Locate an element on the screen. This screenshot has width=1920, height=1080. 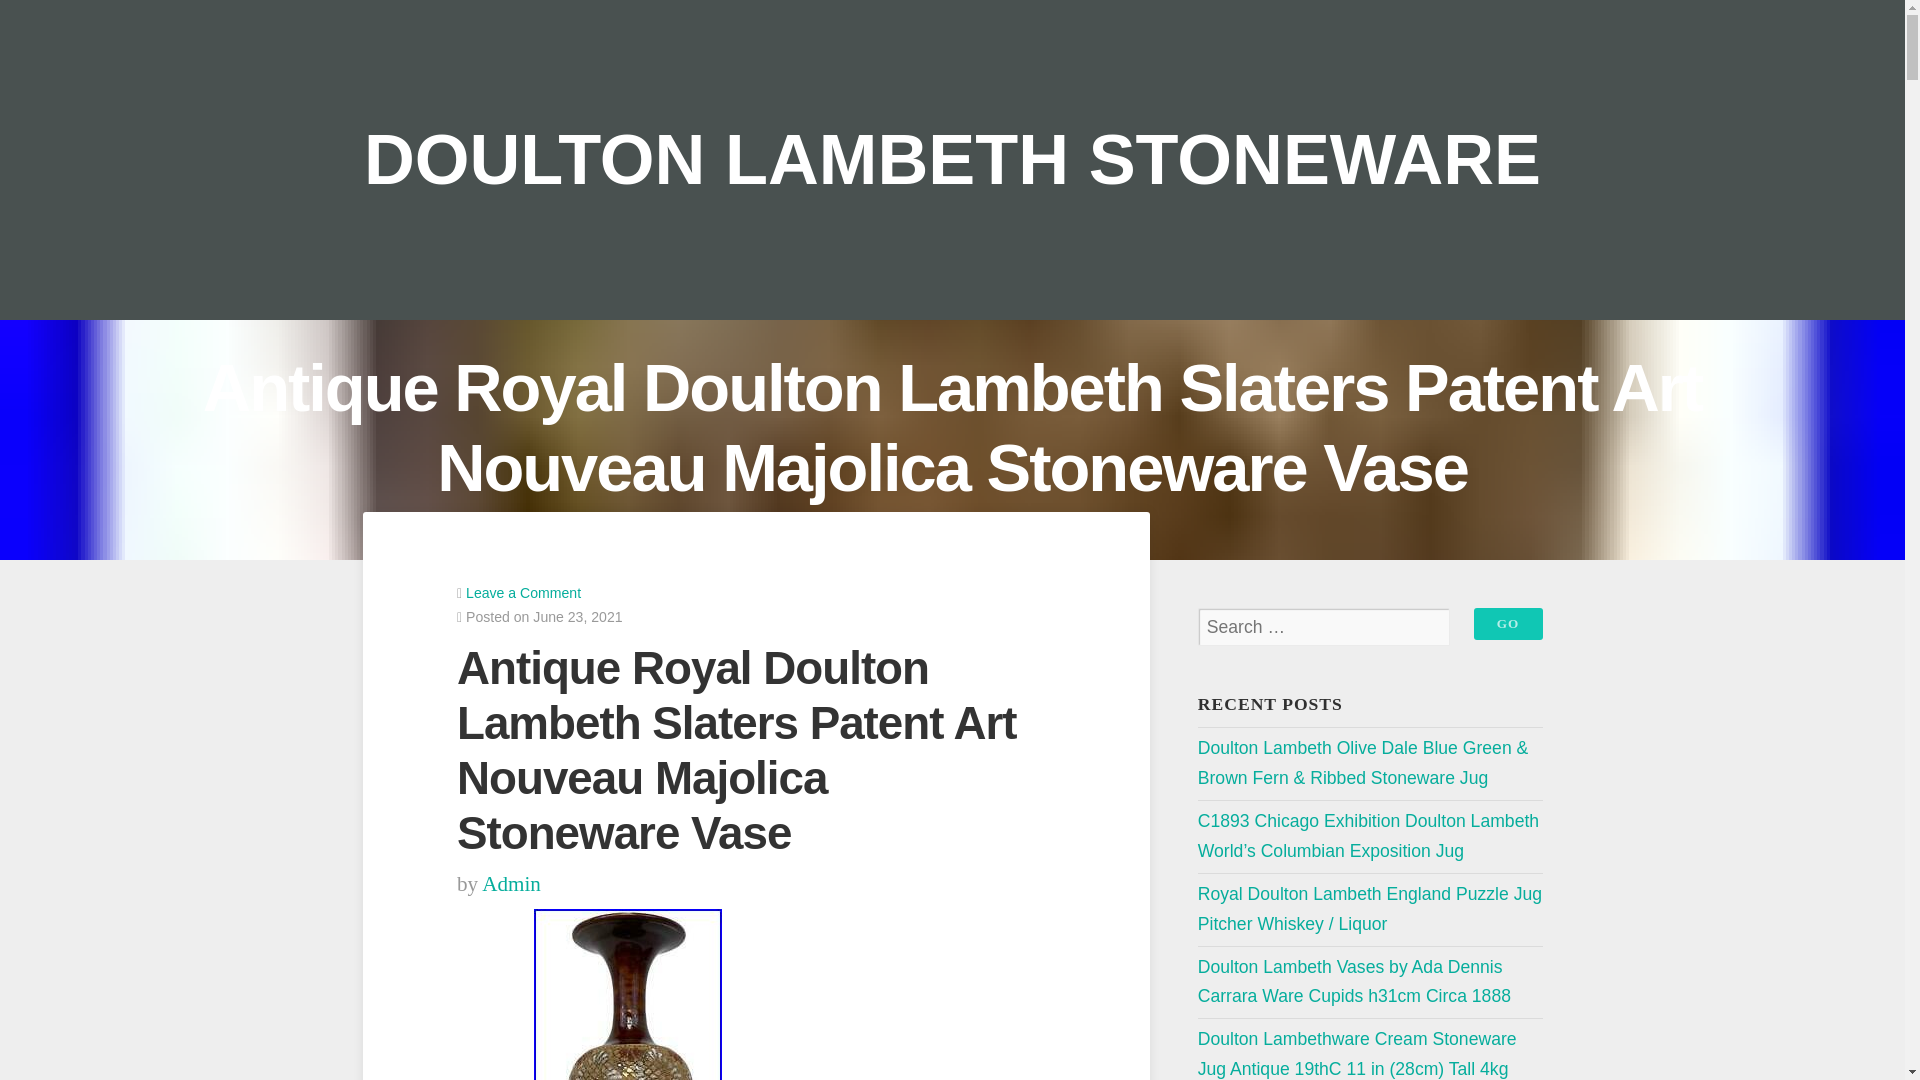
Leave a Comment is located at coordinates (524, 592).